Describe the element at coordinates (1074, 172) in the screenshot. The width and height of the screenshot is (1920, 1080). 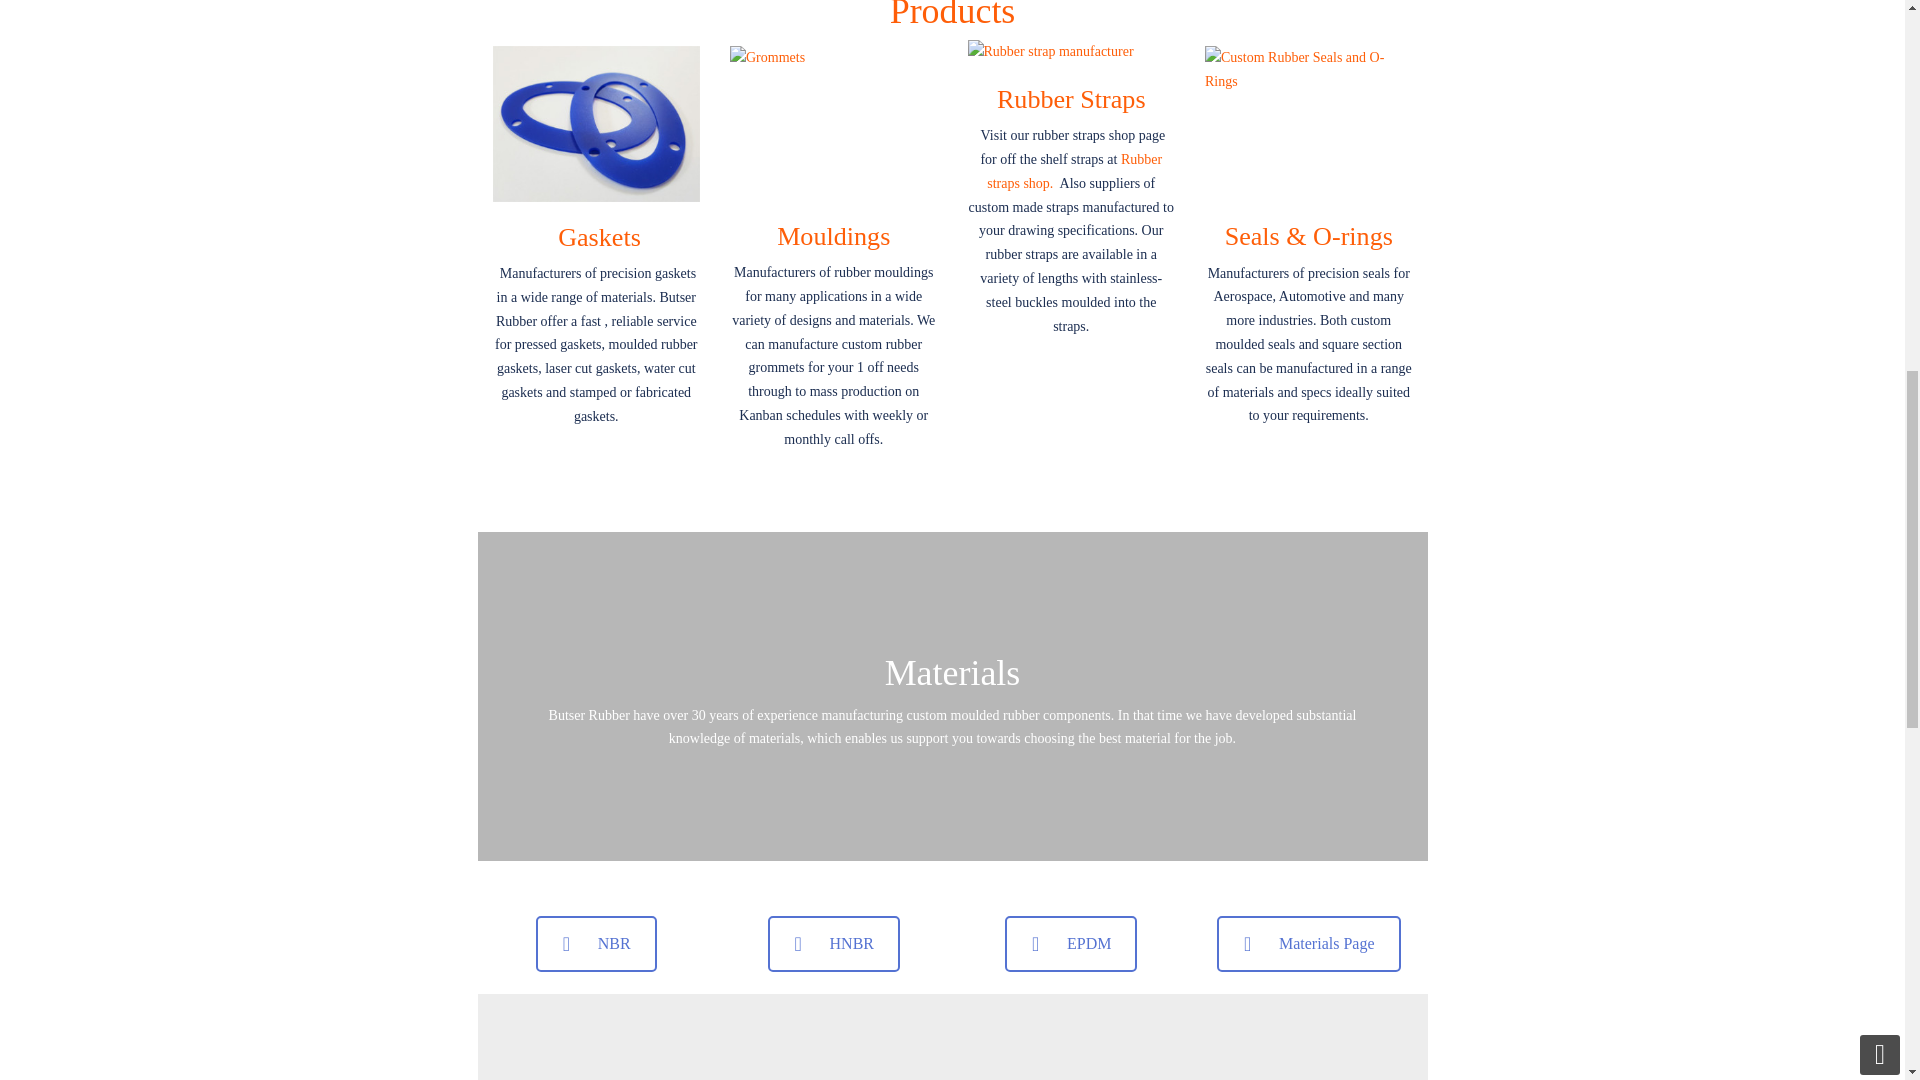
I see `Rubber straps shop. ` at that location.